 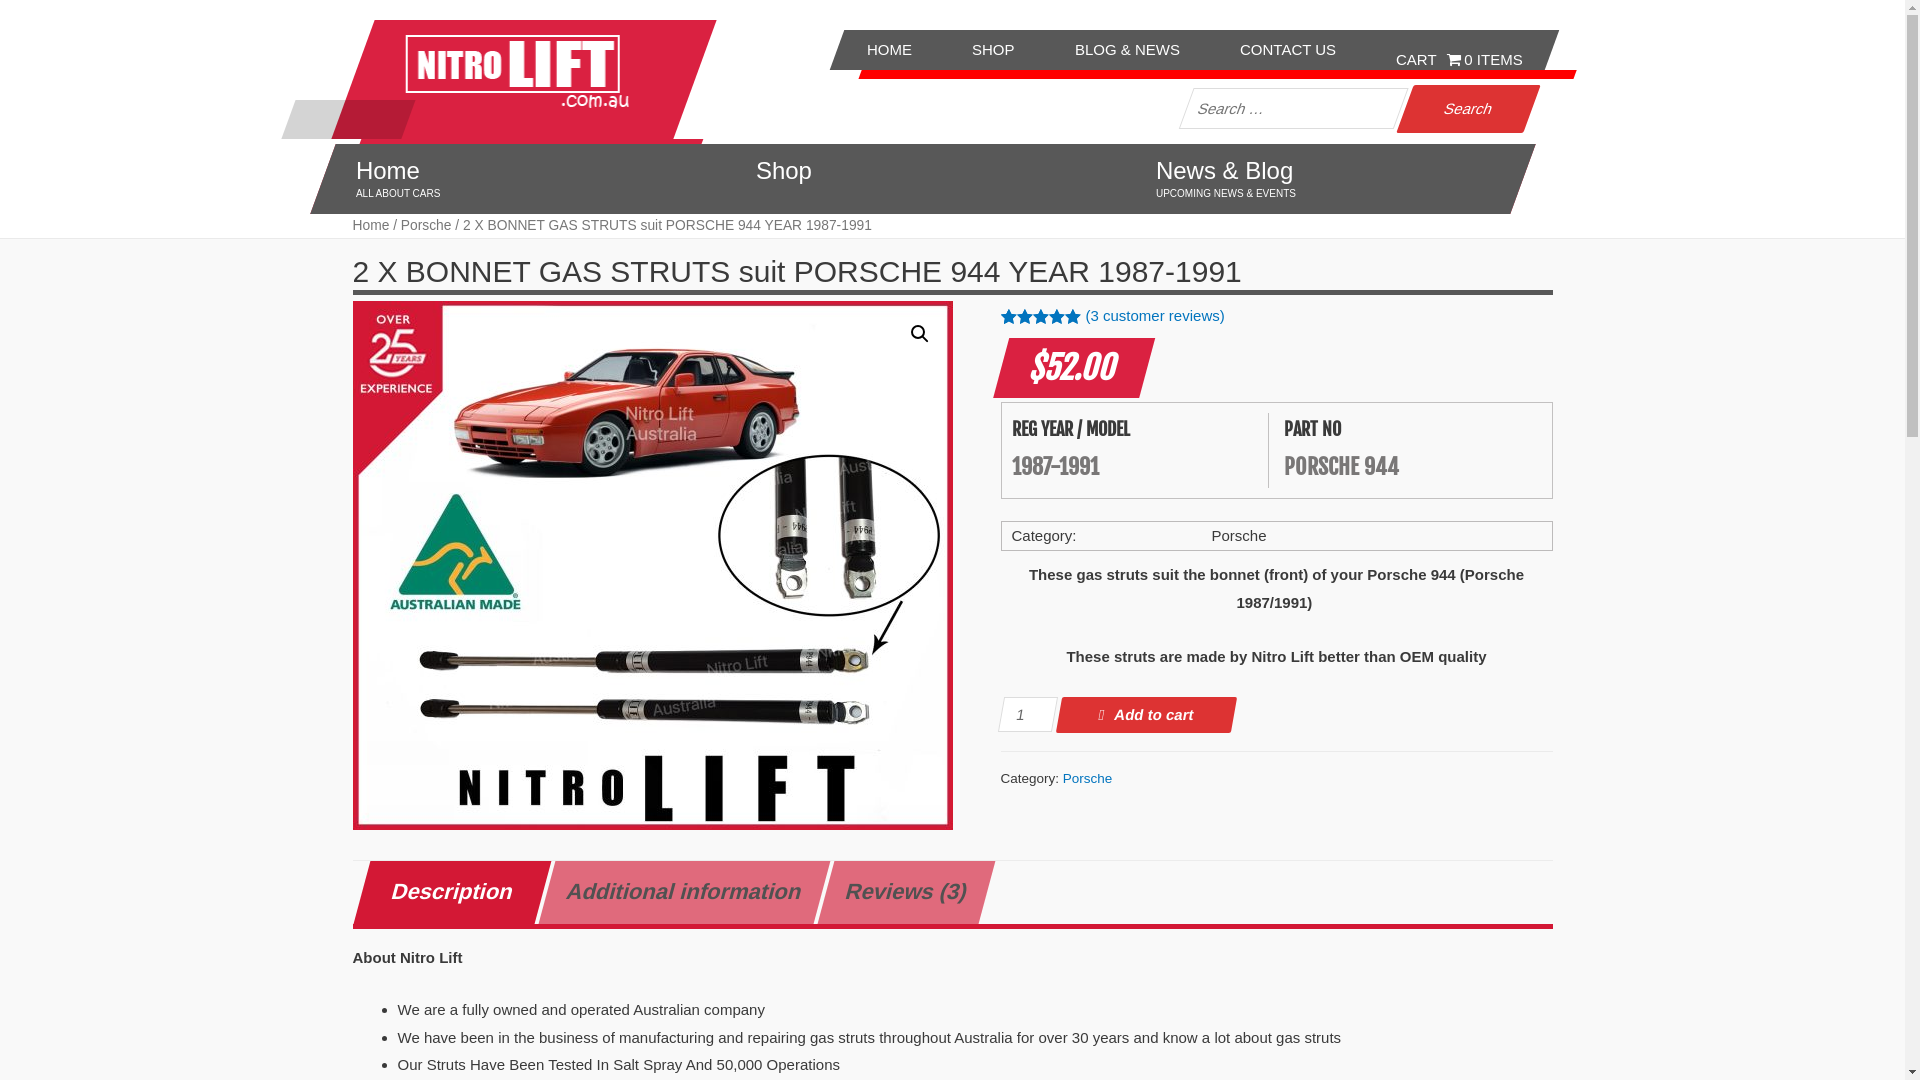 I want to click on BONNET_GAS_STRUTS_suit_PORSCHE_944_YEAR_1987-1991, so click(x=652, y=566).